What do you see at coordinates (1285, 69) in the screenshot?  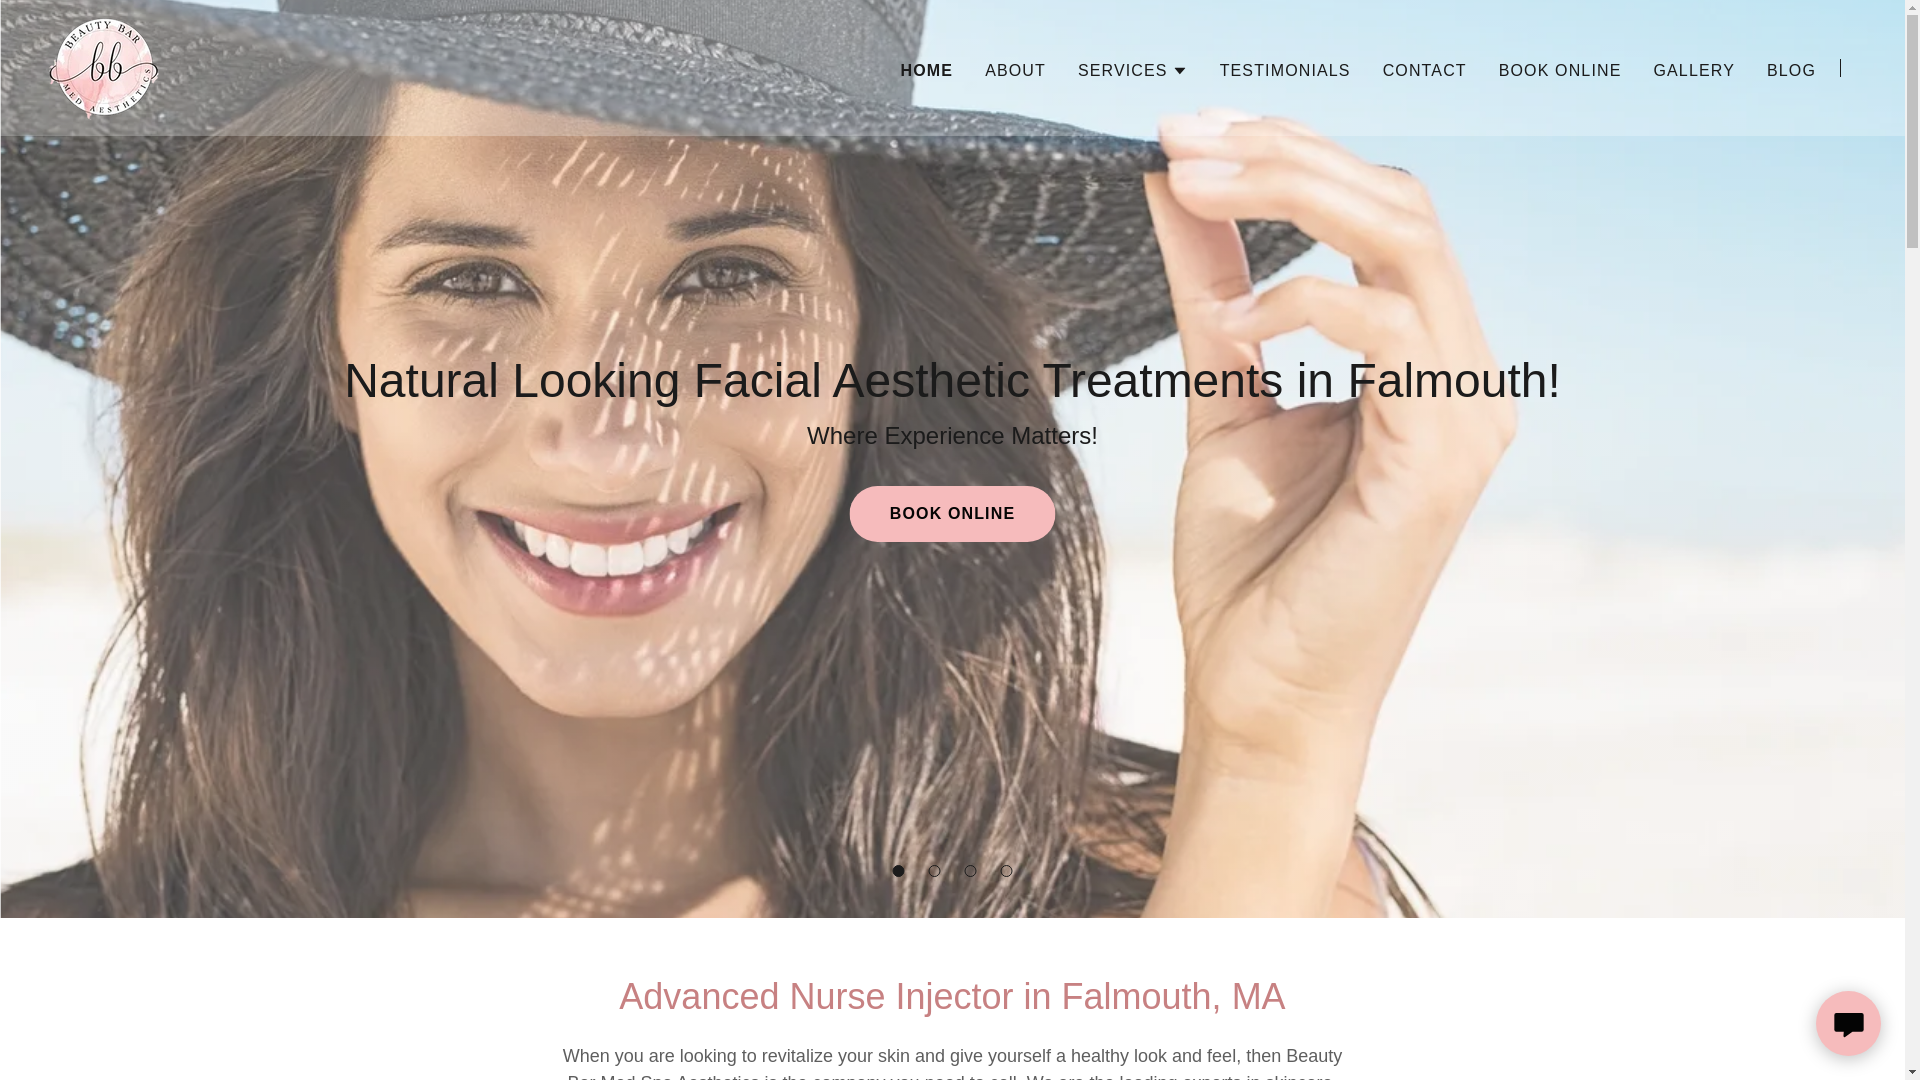 I see `TESTIMONIALS` at bounding box center [1285, 69].